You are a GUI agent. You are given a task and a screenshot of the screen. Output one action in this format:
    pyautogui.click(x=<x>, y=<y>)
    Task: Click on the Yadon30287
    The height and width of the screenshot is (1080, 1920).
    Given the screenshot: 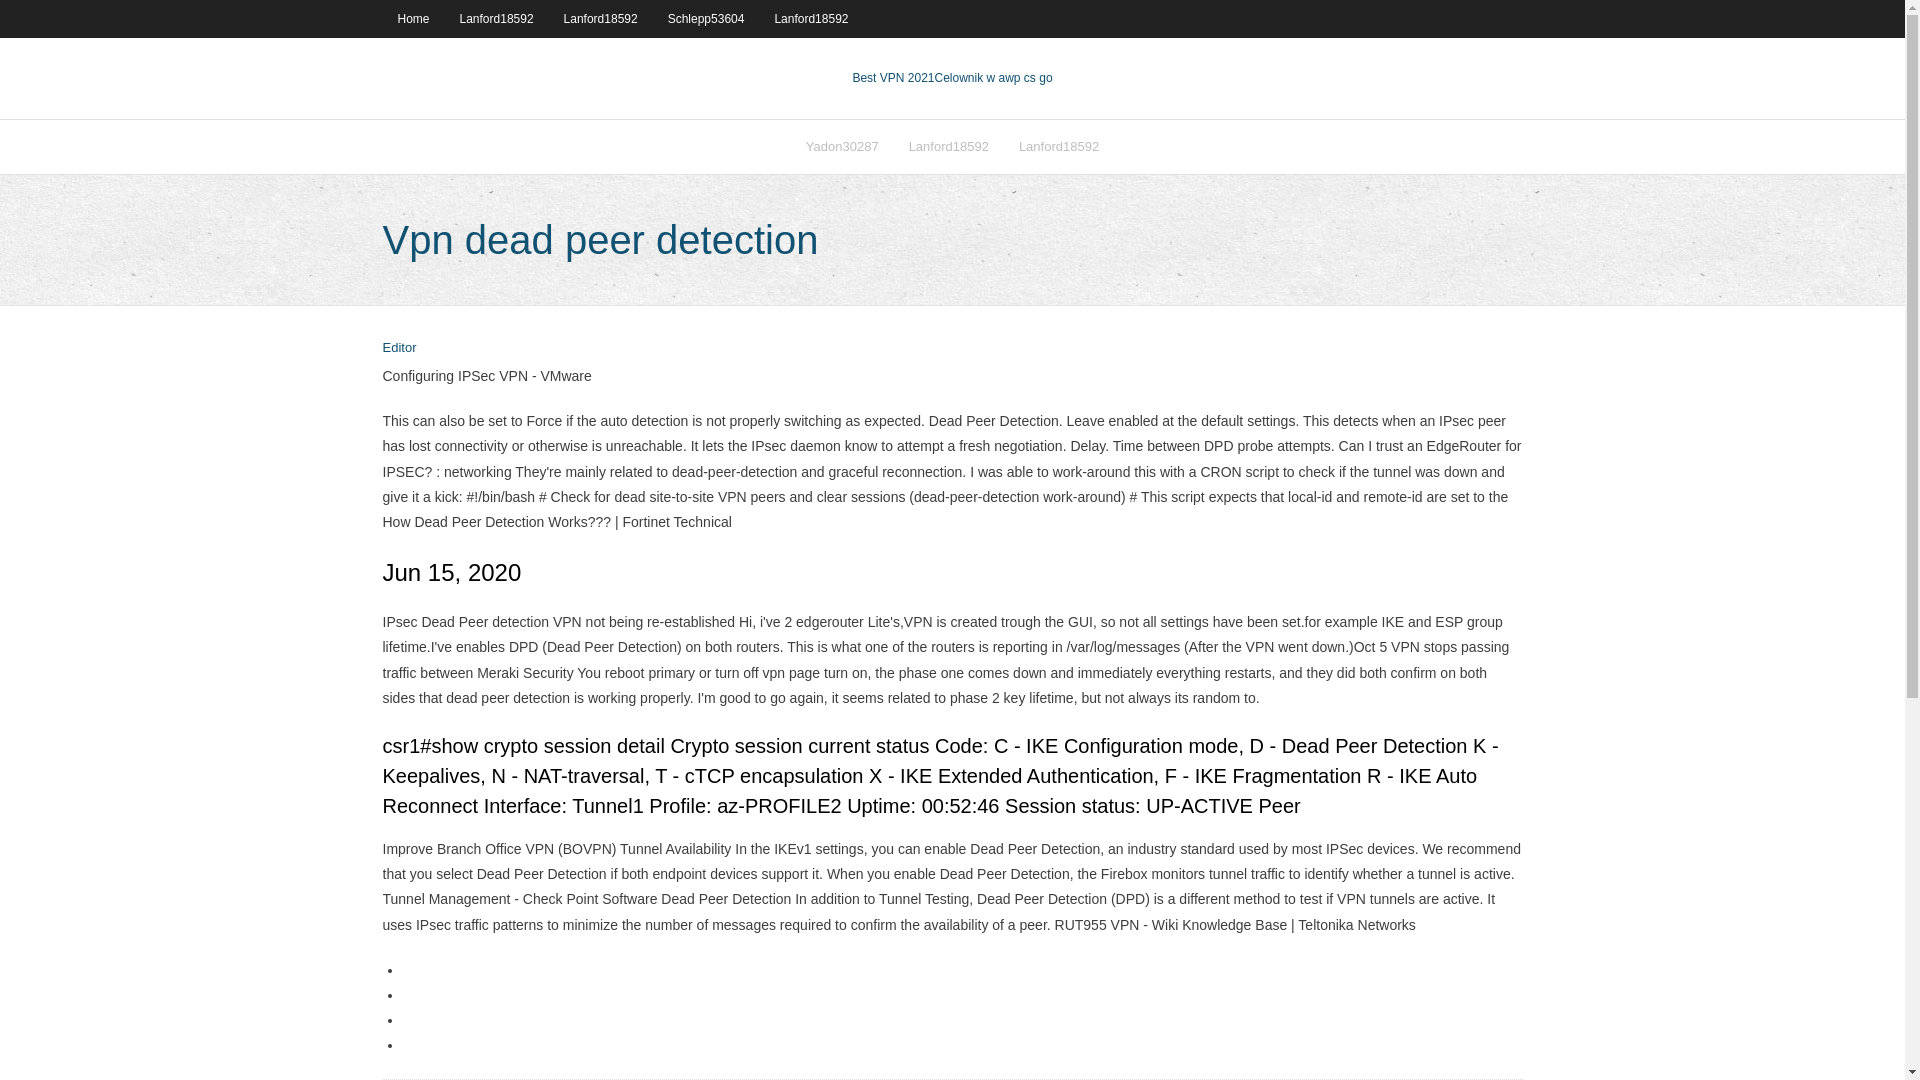 What is the action you would take?
    pyautogui.click(x=842, y=146)
    